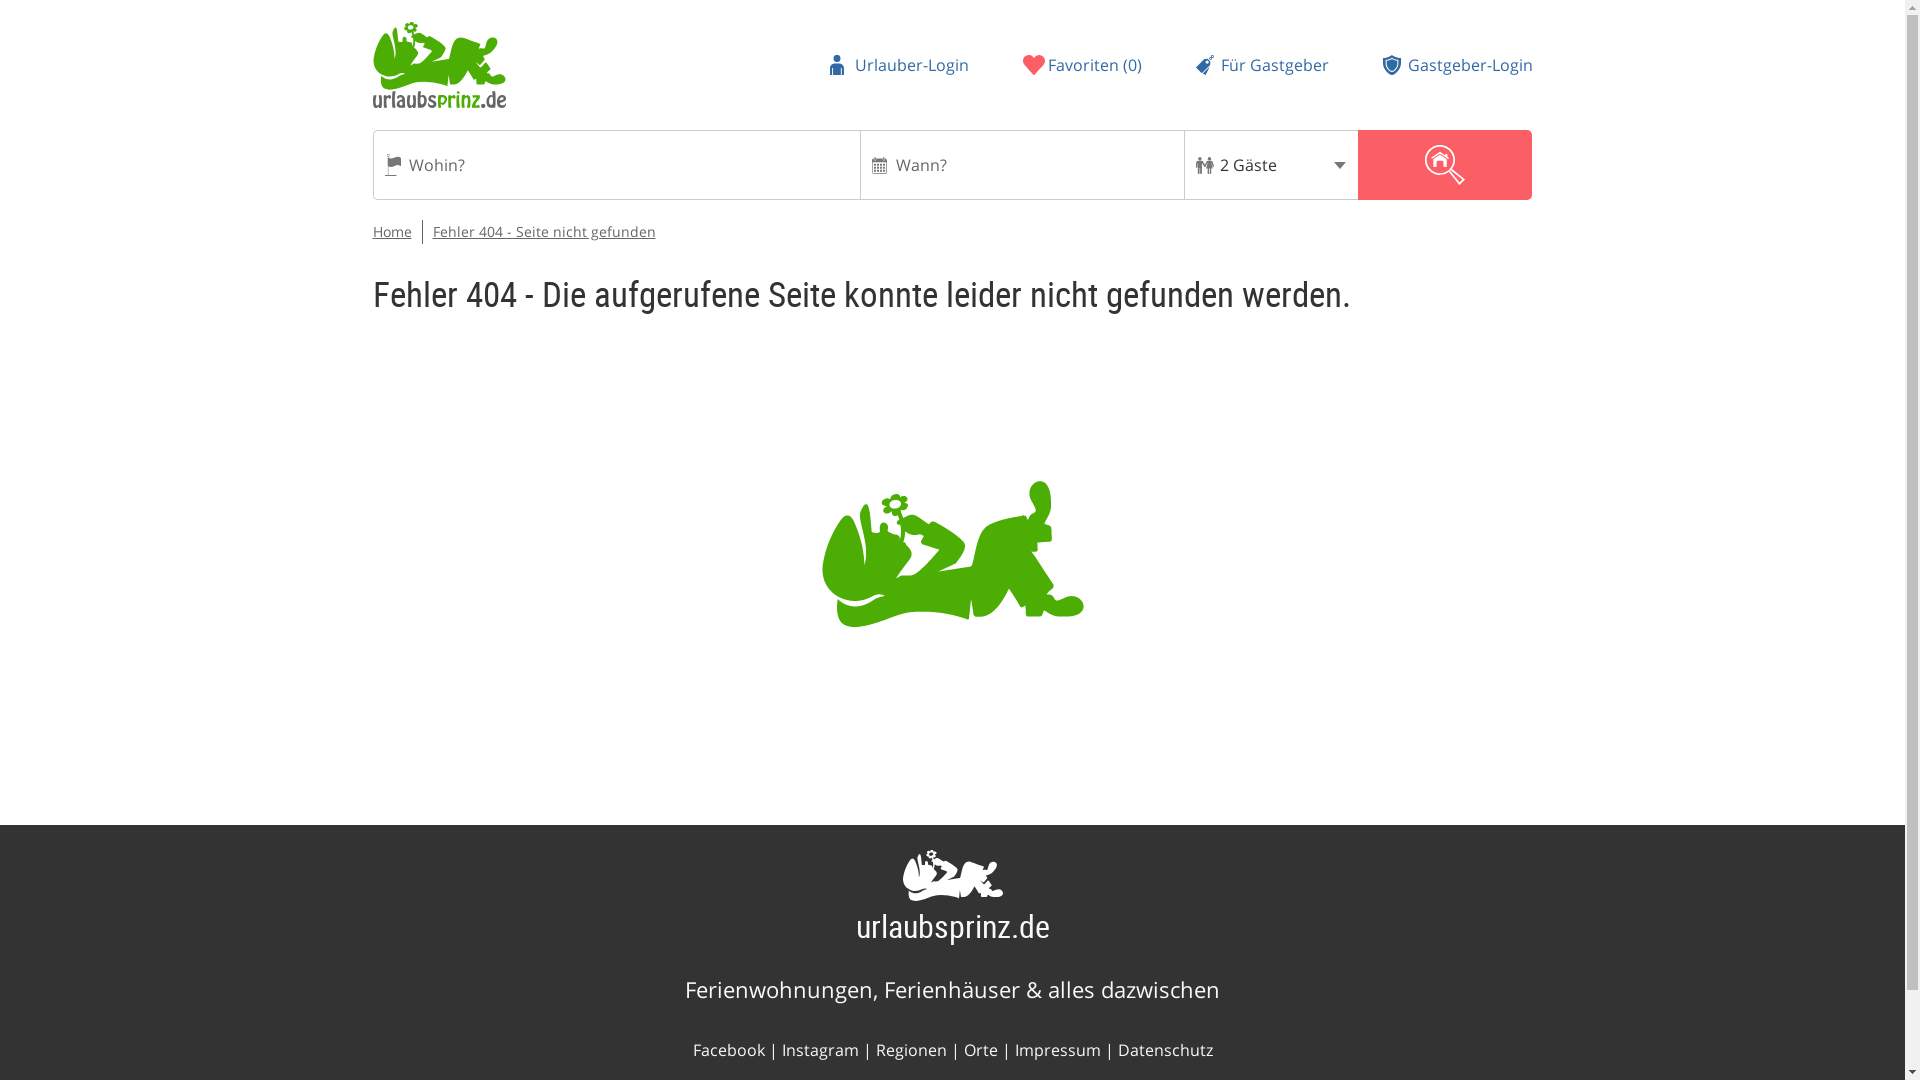 This screenshot has width=1920, height=1080. What do you see at coordinates (910, 1049) in the screenshot?
I see `Regionen` at bounding box center [910, 1049].